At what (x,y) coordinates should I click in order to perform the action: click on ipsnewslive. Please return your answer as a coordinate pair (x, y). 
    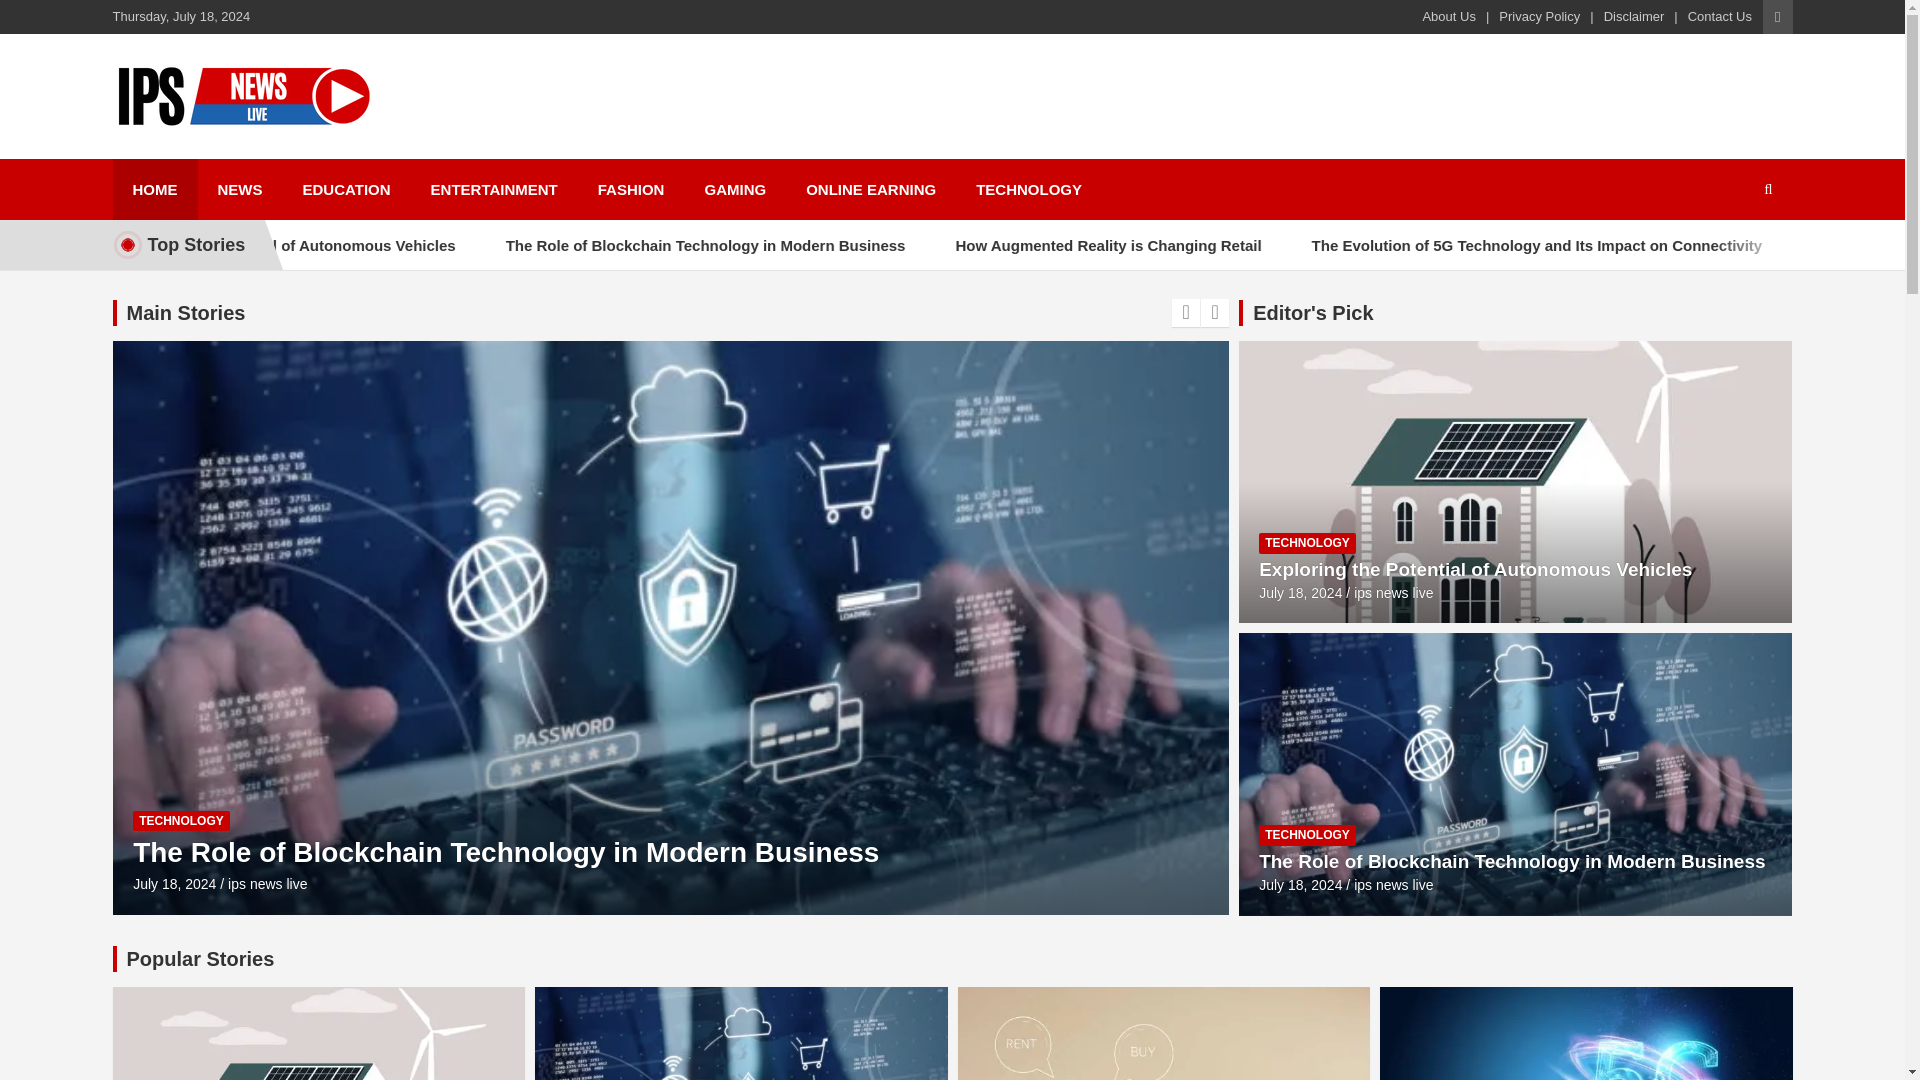
    Looking at the image, I should click on (224, 154).